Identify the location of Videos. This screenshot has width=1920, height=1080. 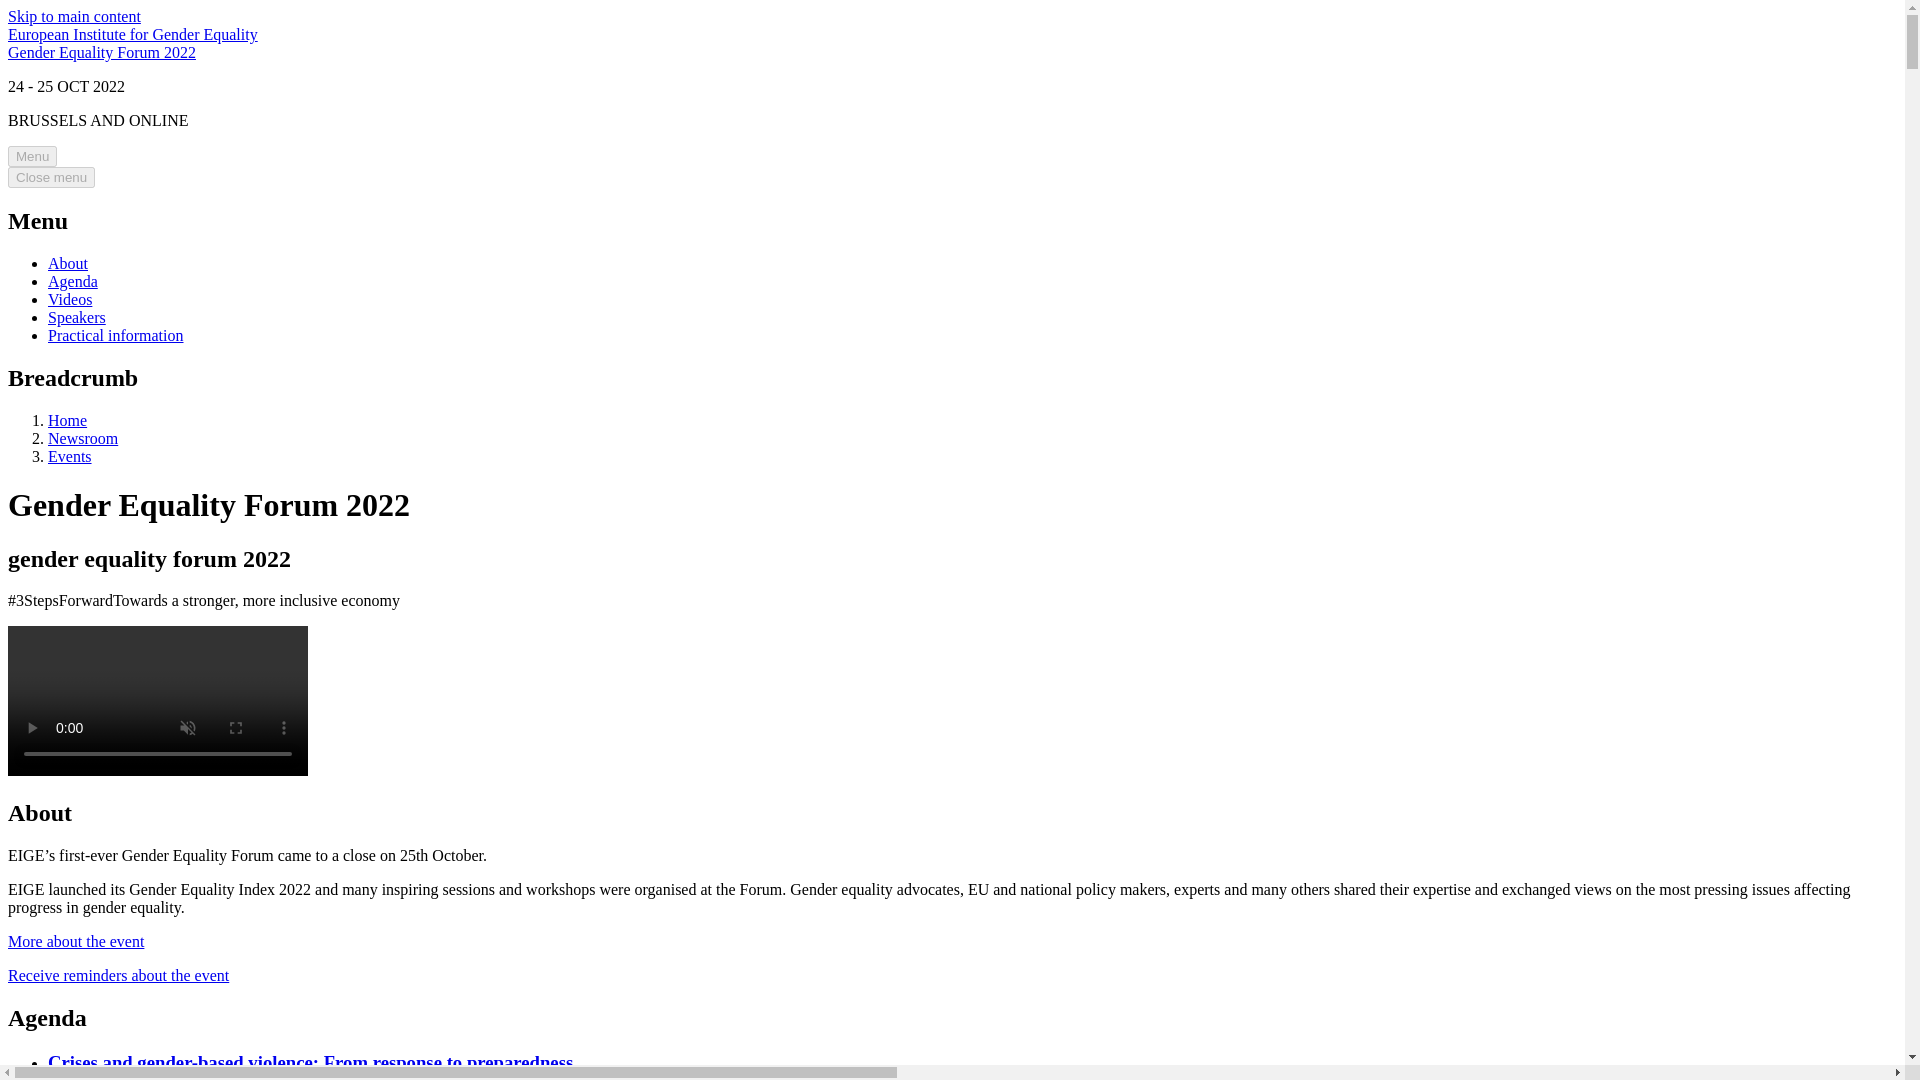
(70, 298).